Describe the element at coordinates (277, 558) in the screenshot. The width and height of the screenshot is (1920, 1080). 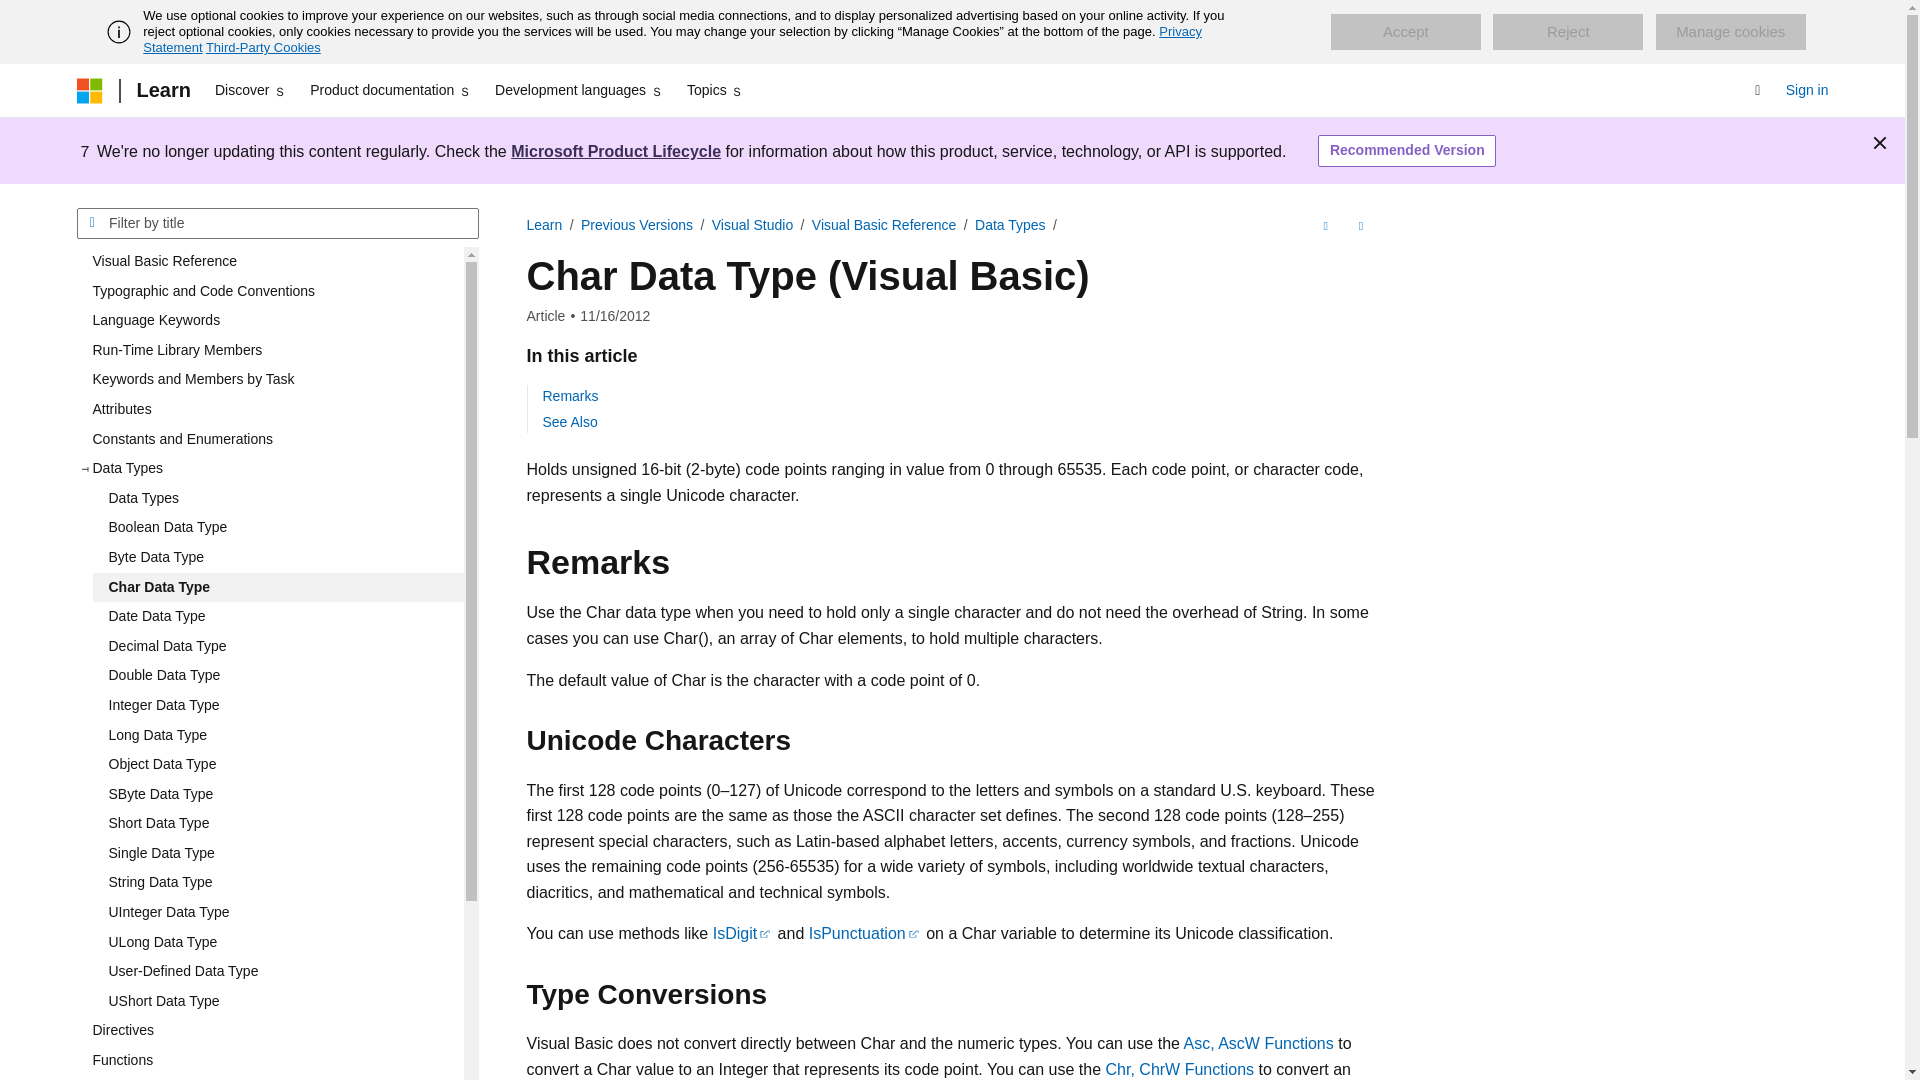
I see `Byte Data Type` at that location.